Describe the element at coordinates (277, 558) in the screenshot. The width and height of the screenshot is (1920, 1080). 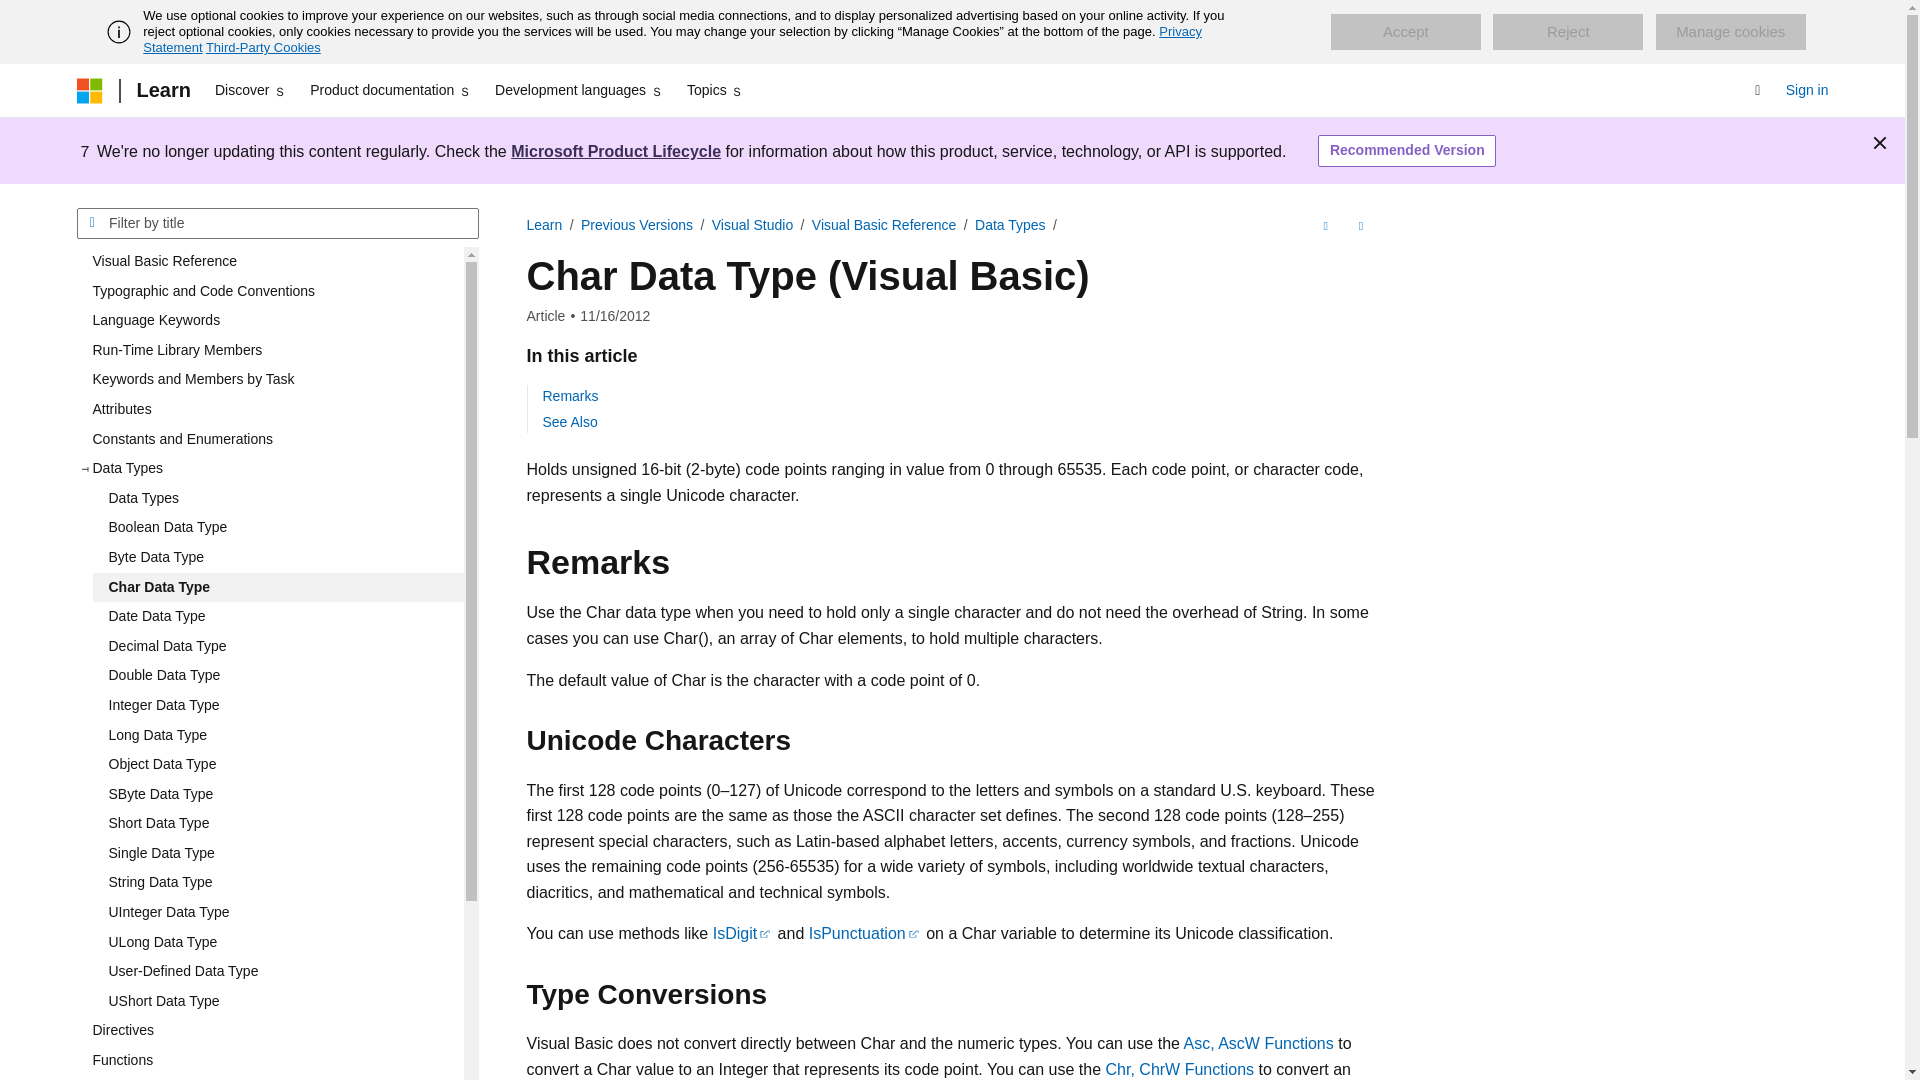
I see `Byte Data Type` at that location.